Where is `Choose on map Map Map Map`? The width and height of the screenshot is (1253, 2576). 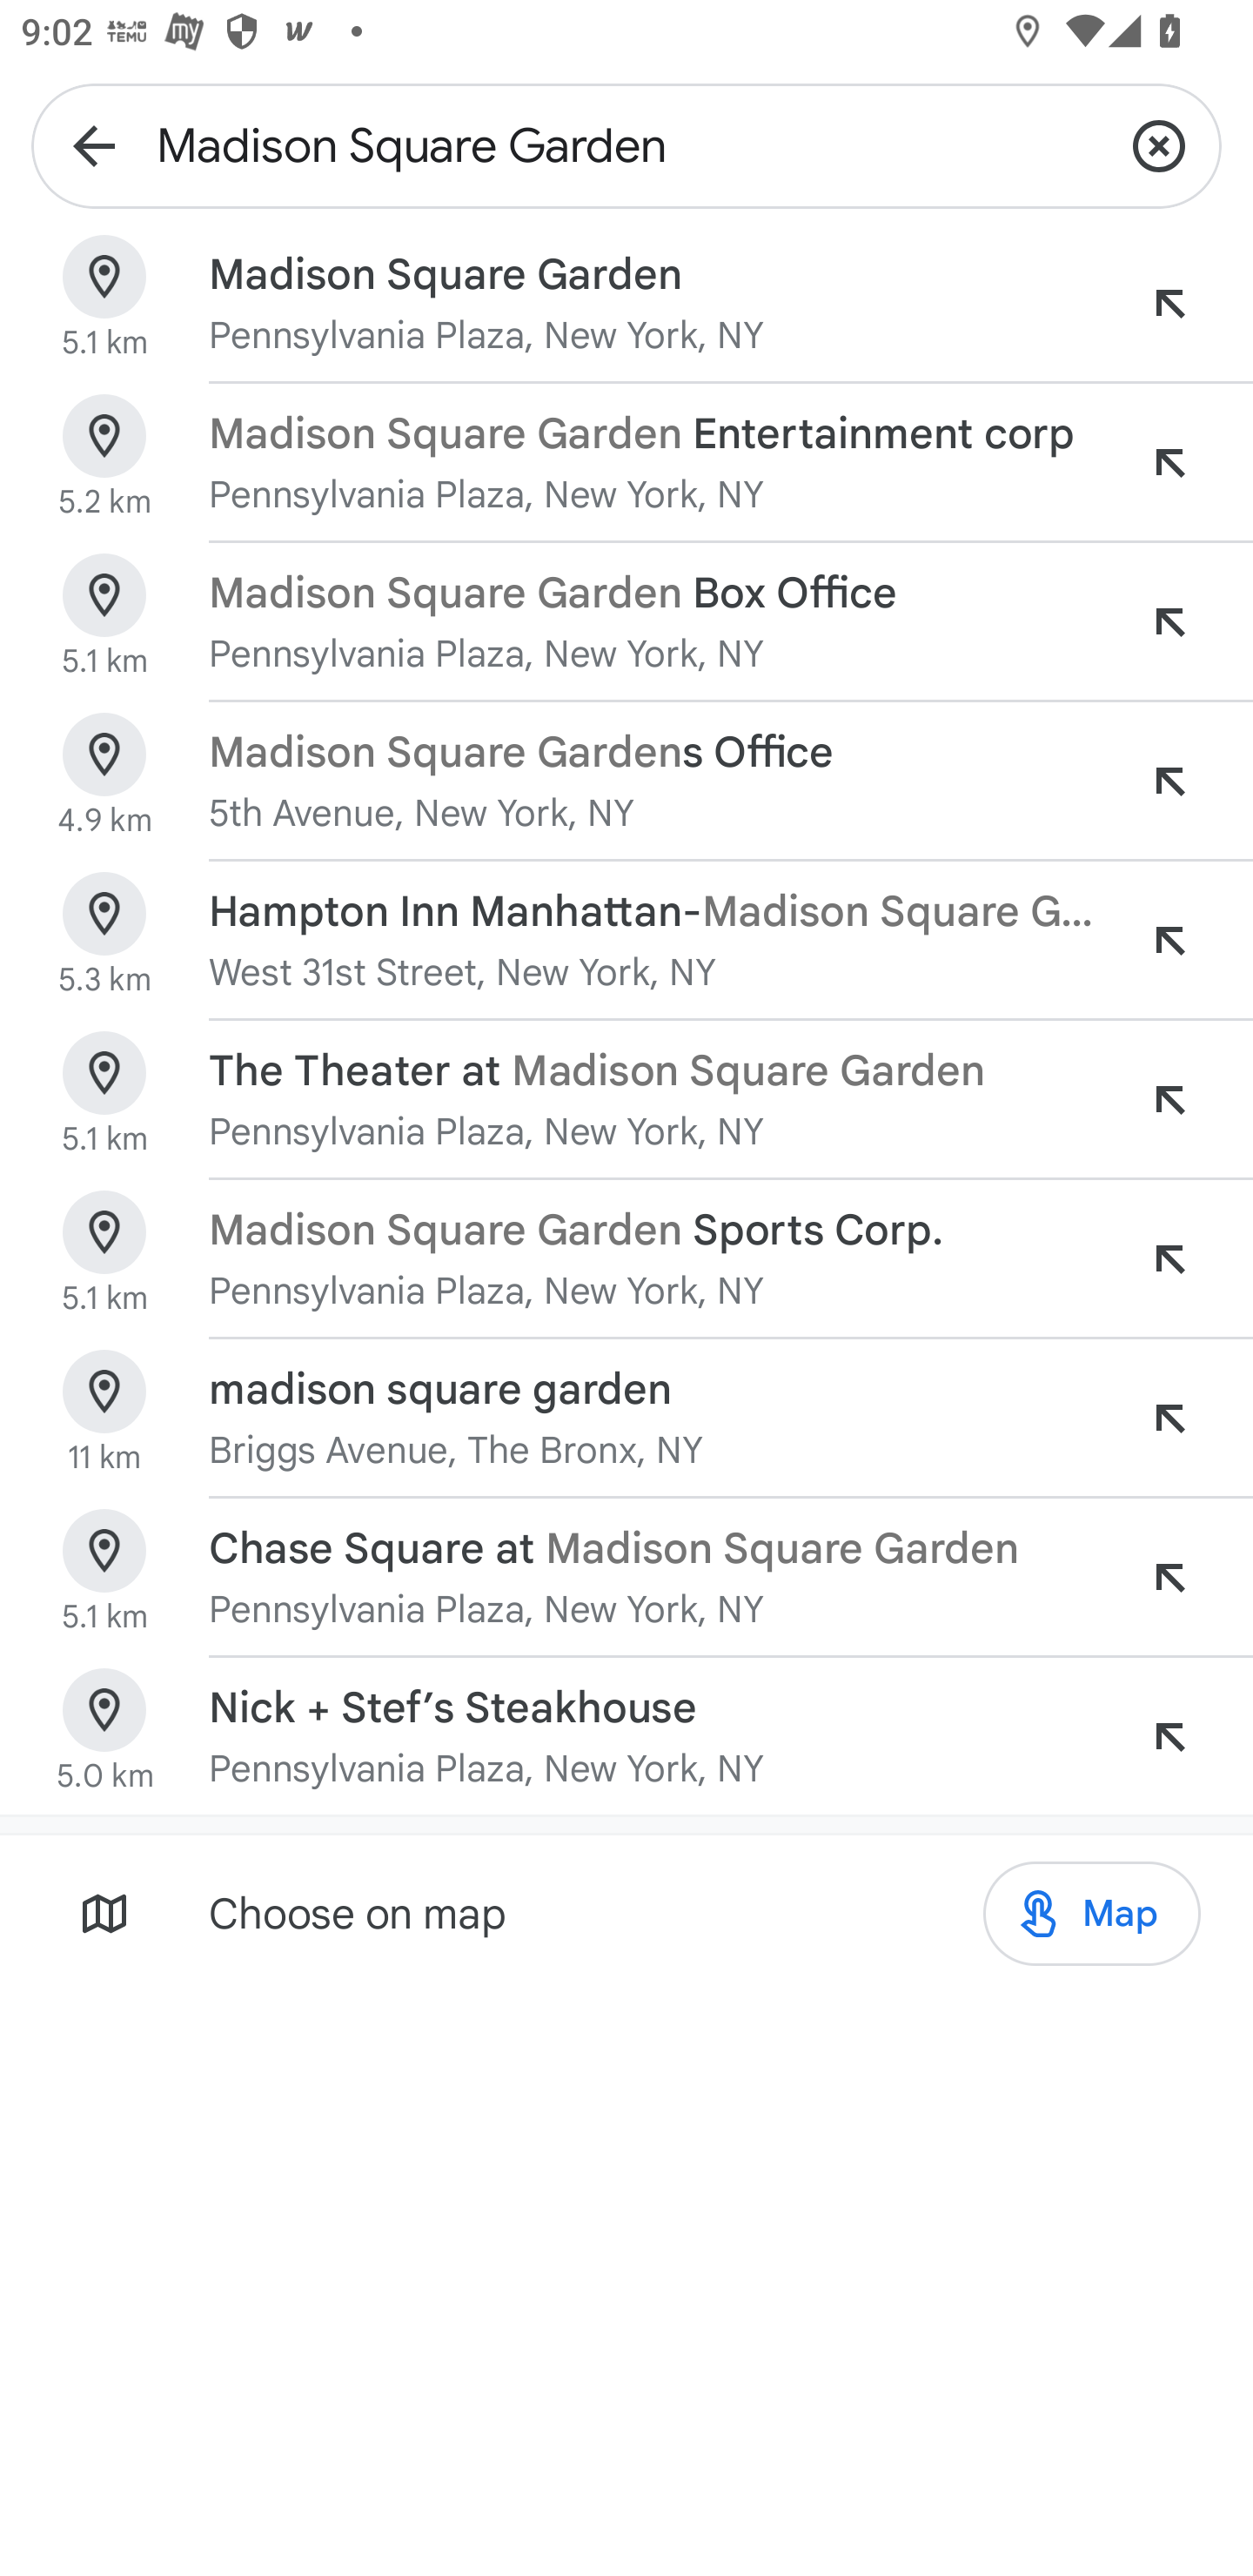
Choose on map Map Map Map is located at coordinates (626, 1913).